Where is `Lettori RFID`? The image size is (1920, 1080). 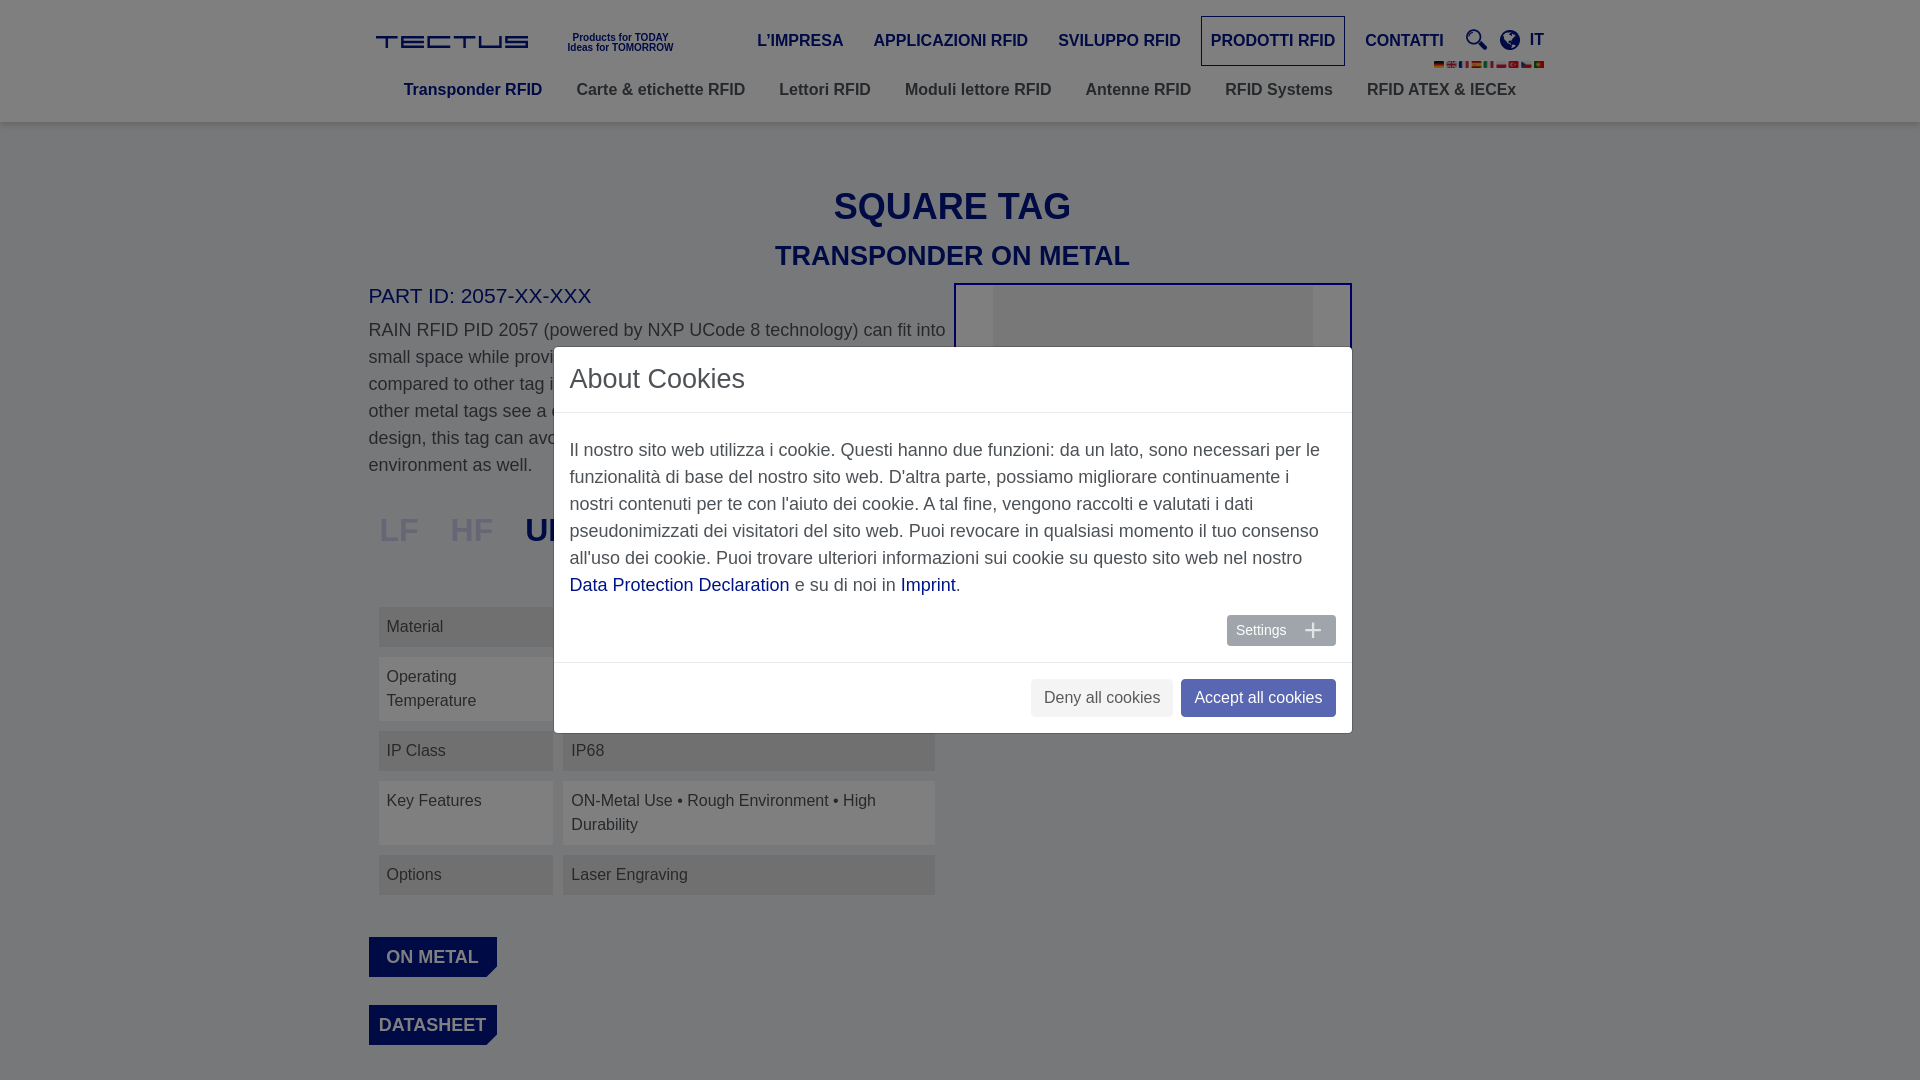 Lettori RFID is located at coordinates (824, 85).